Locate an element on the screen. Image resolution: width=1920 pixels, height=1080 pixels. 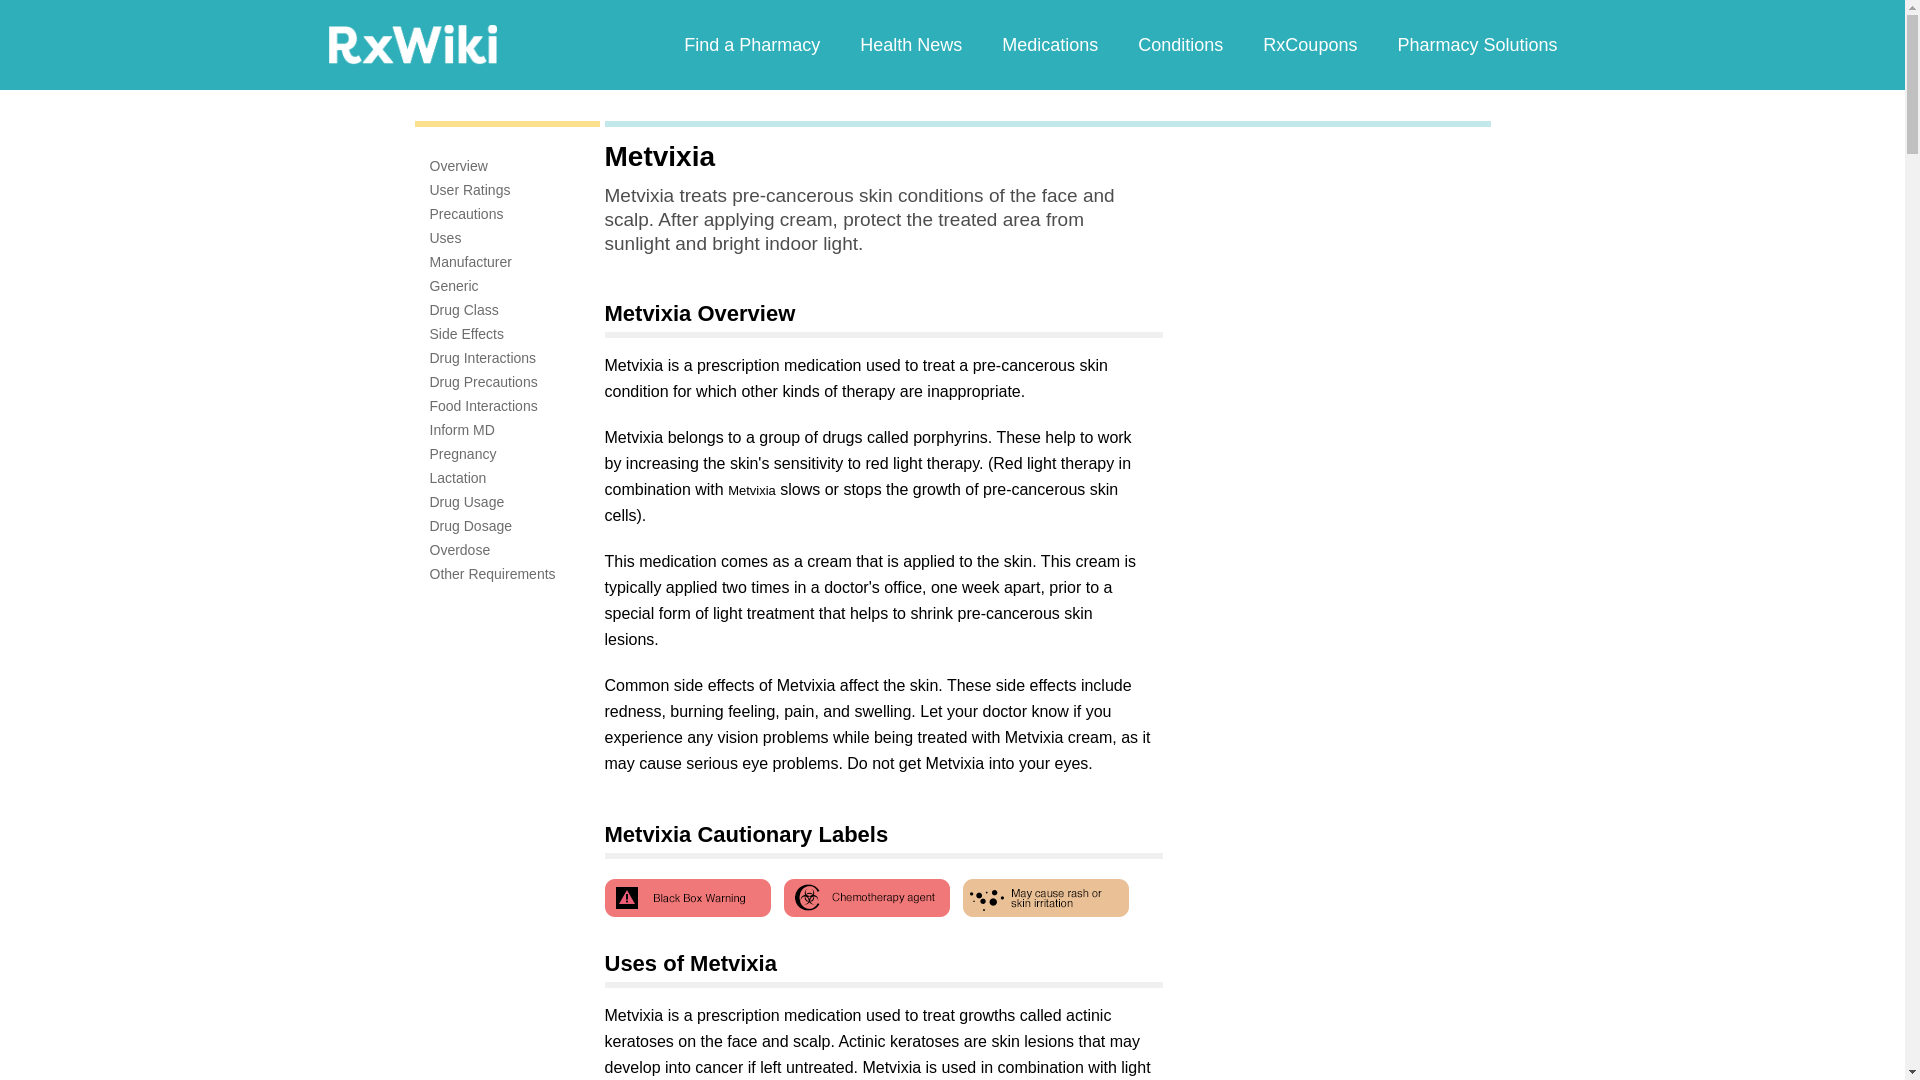
Drug Dosage is located at coordinates (471, 526).